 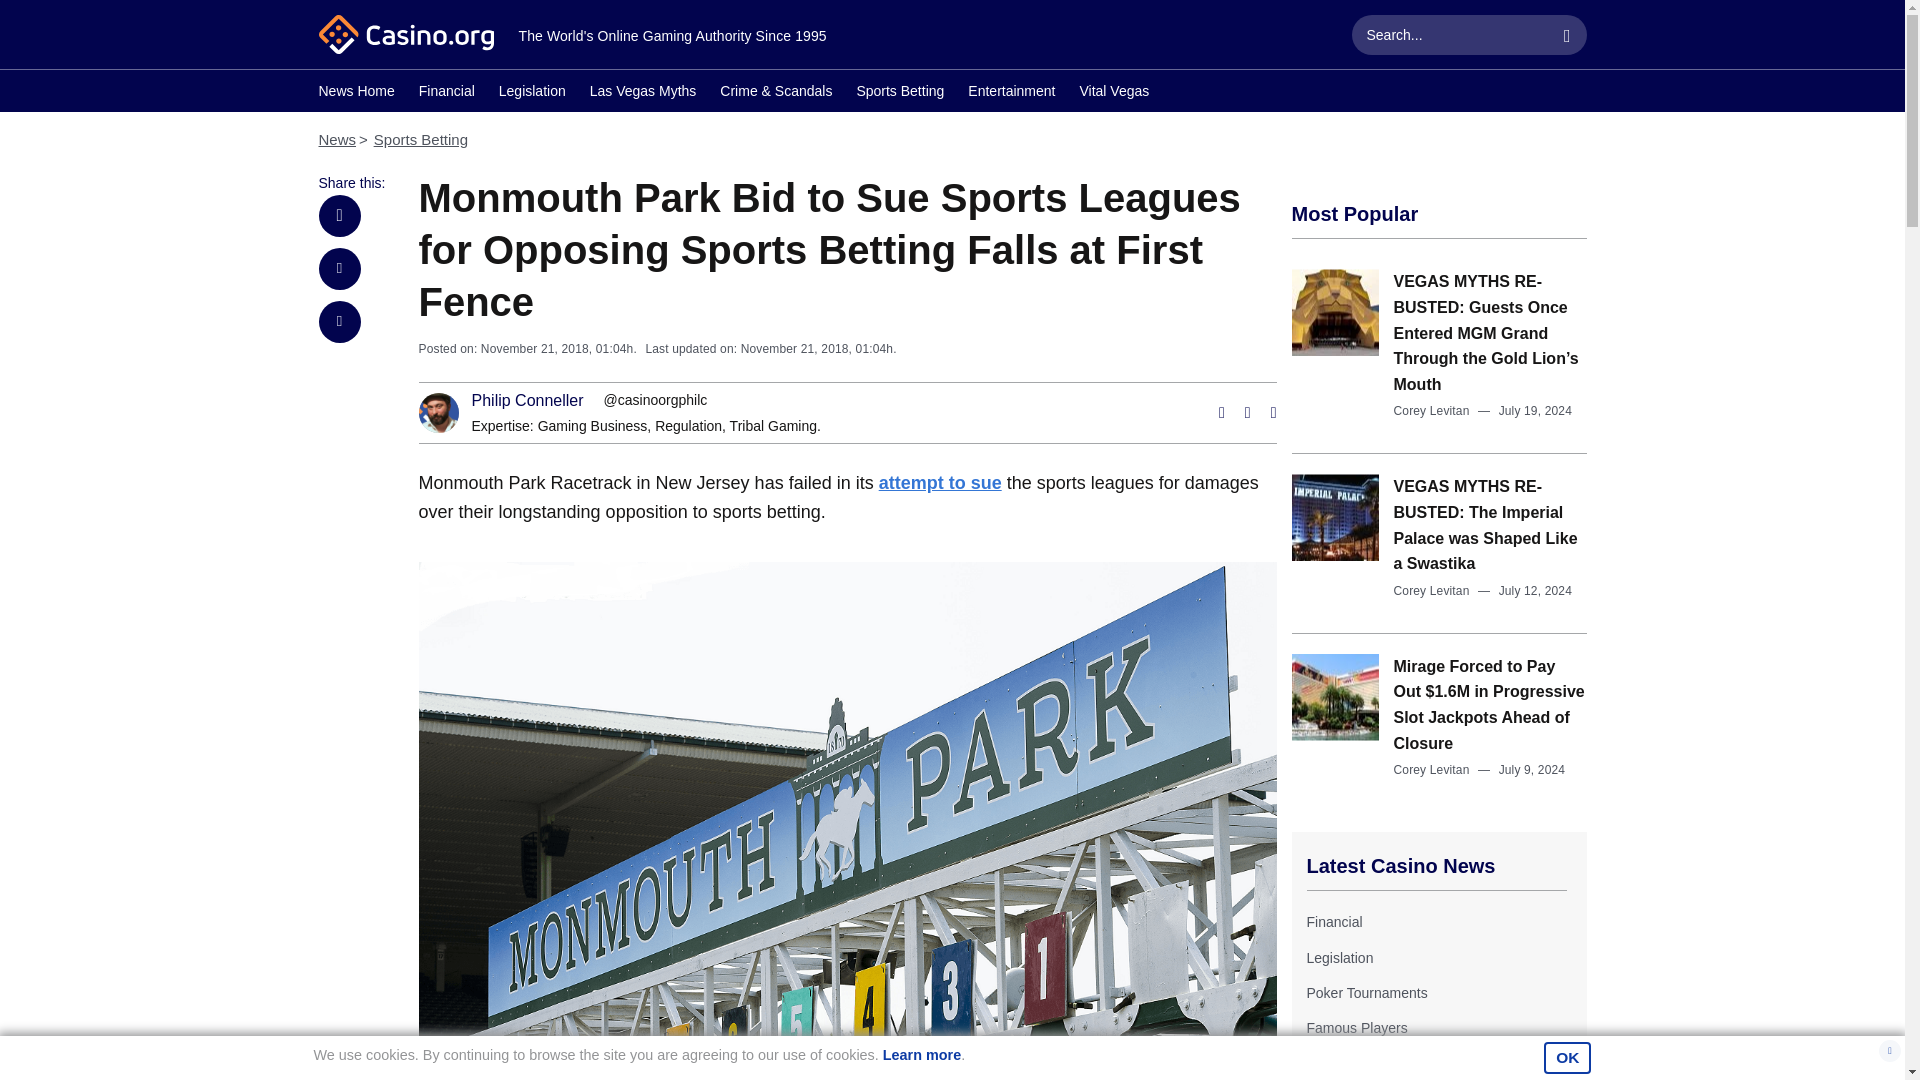 What do you see at coordinates (1338, 958) in the screenshot?
I see `Legislation` at bounding box center [1338, 958].